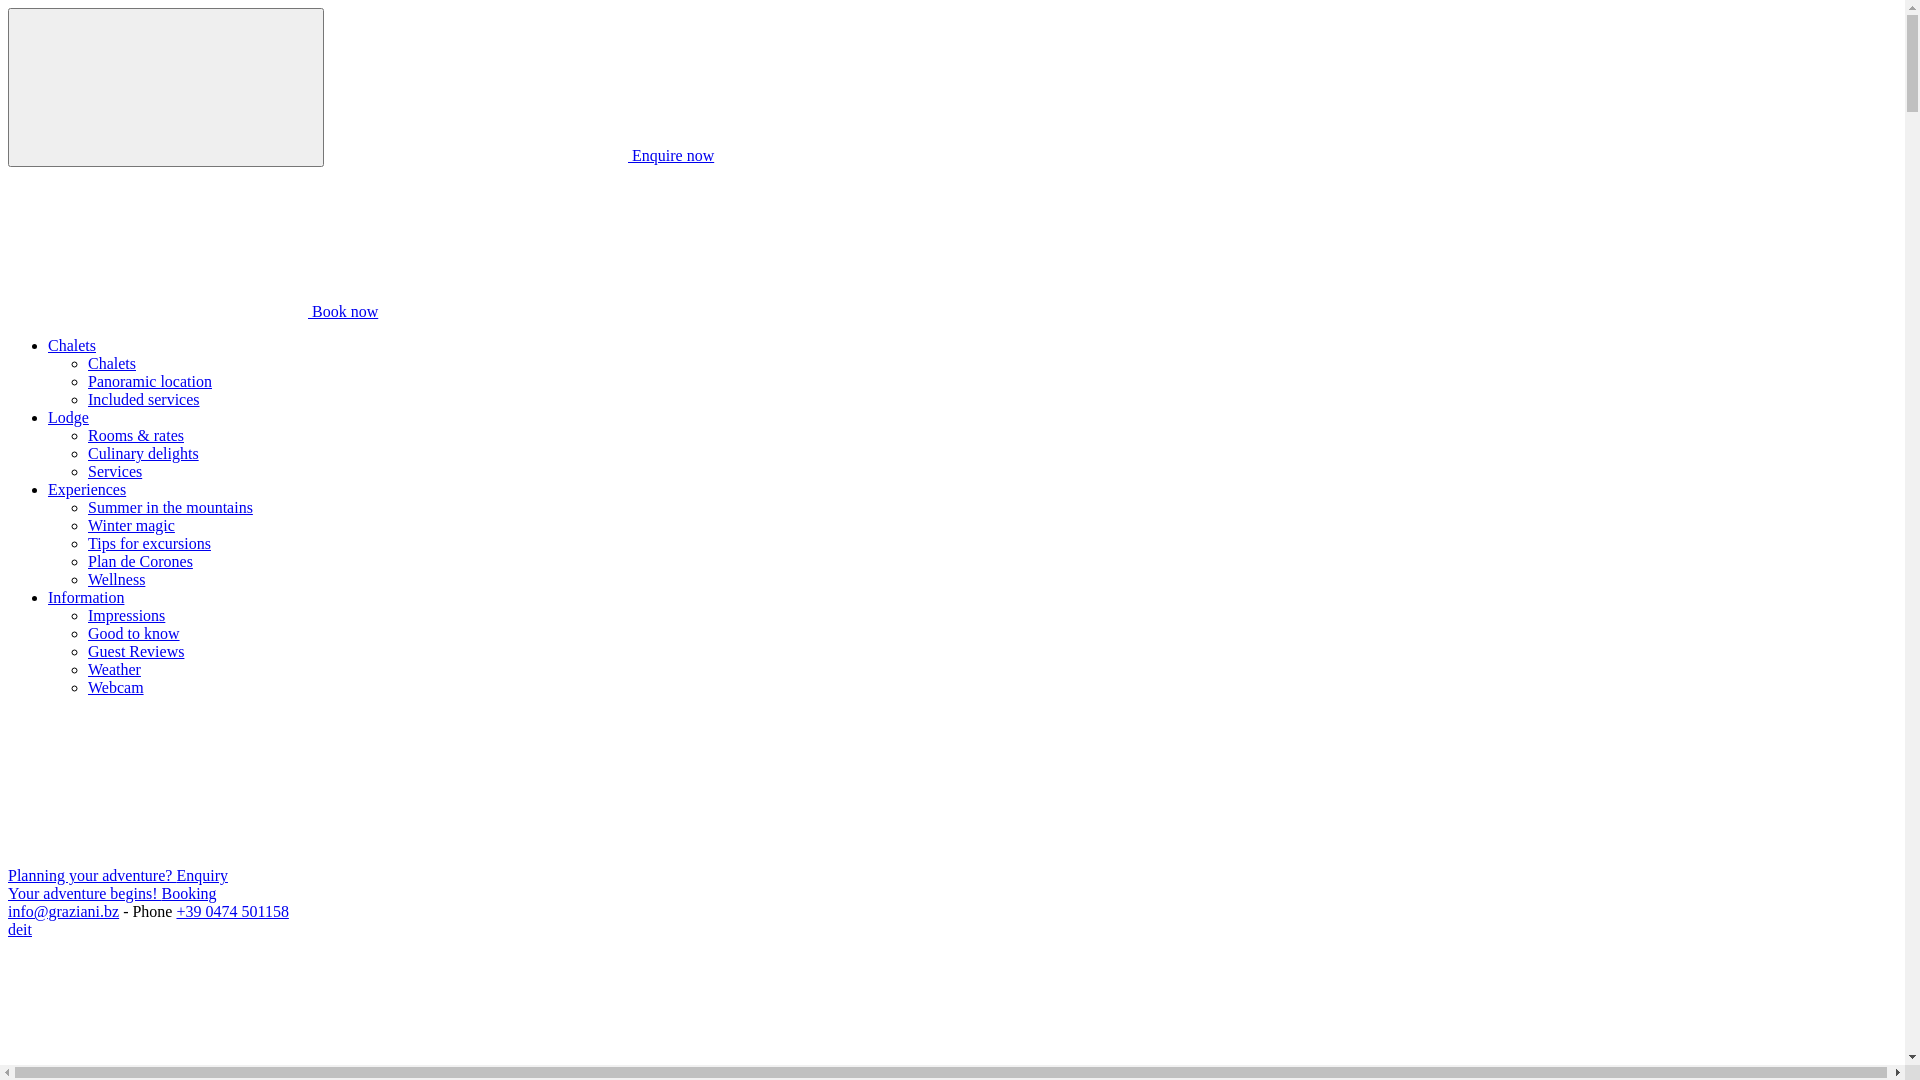 The image size is (1920, 1080). I want to click on Culinary delights, so click(144, 454).